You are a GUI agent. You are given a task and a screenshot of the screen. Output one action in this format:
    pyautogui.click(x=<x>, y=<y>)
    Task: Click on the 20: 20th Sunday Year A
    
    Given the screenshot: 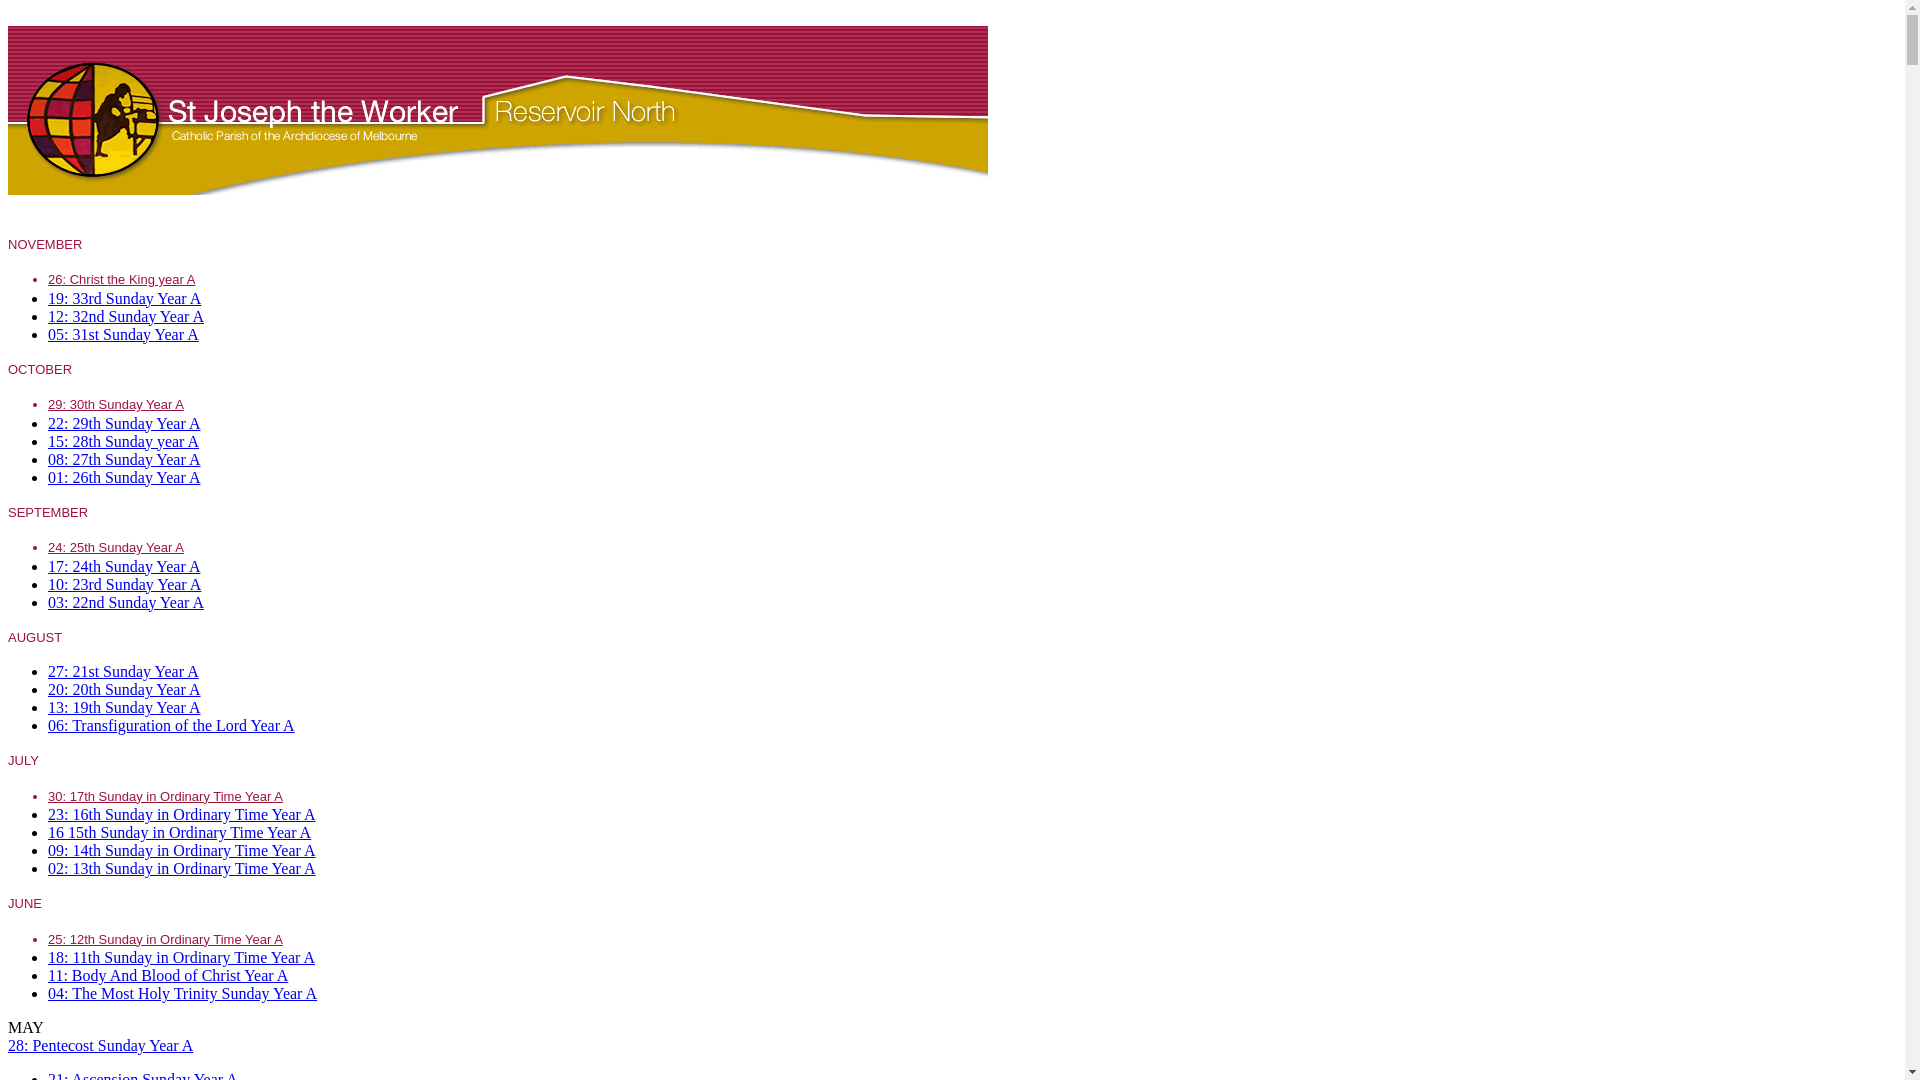 What is the action you would take?
    pyautogui.click(x=124, y=690)
    